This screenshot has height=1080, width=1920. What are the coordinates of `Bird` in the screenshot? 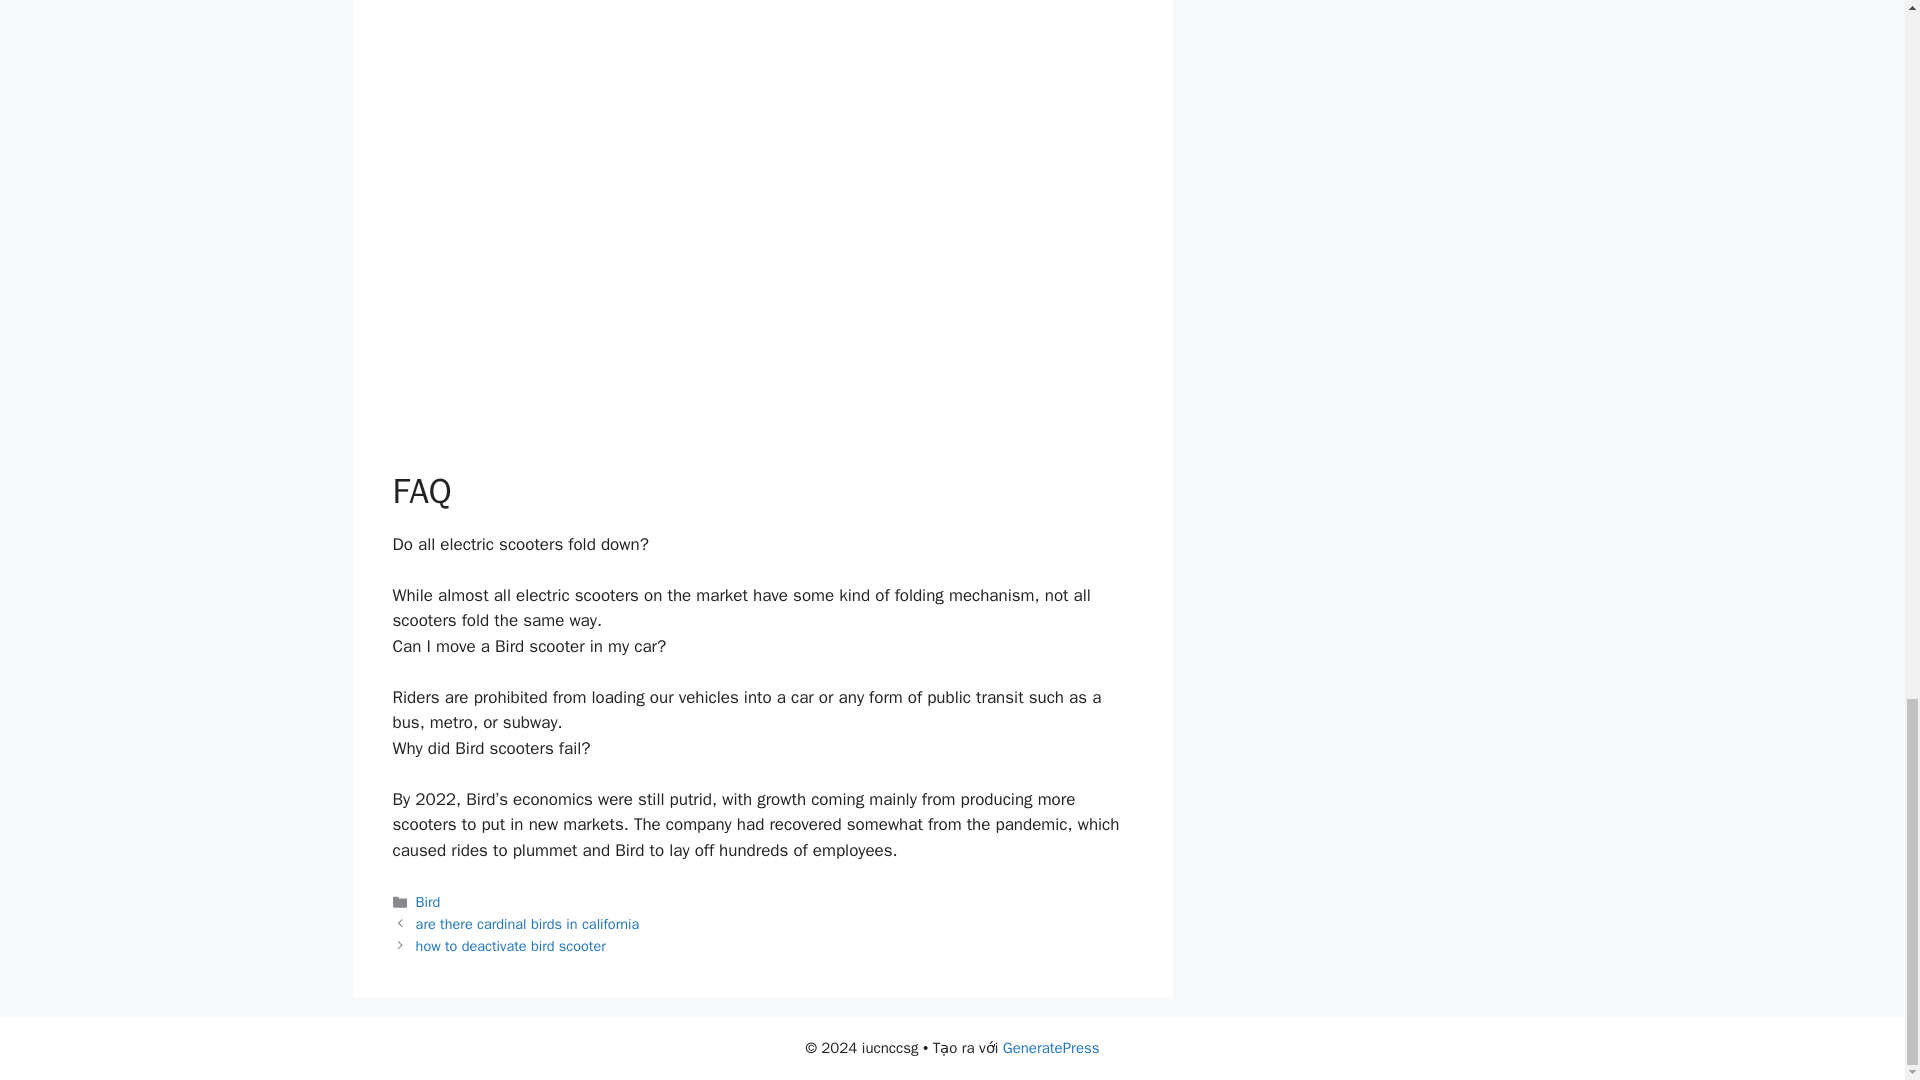 It's located at (428, 902).